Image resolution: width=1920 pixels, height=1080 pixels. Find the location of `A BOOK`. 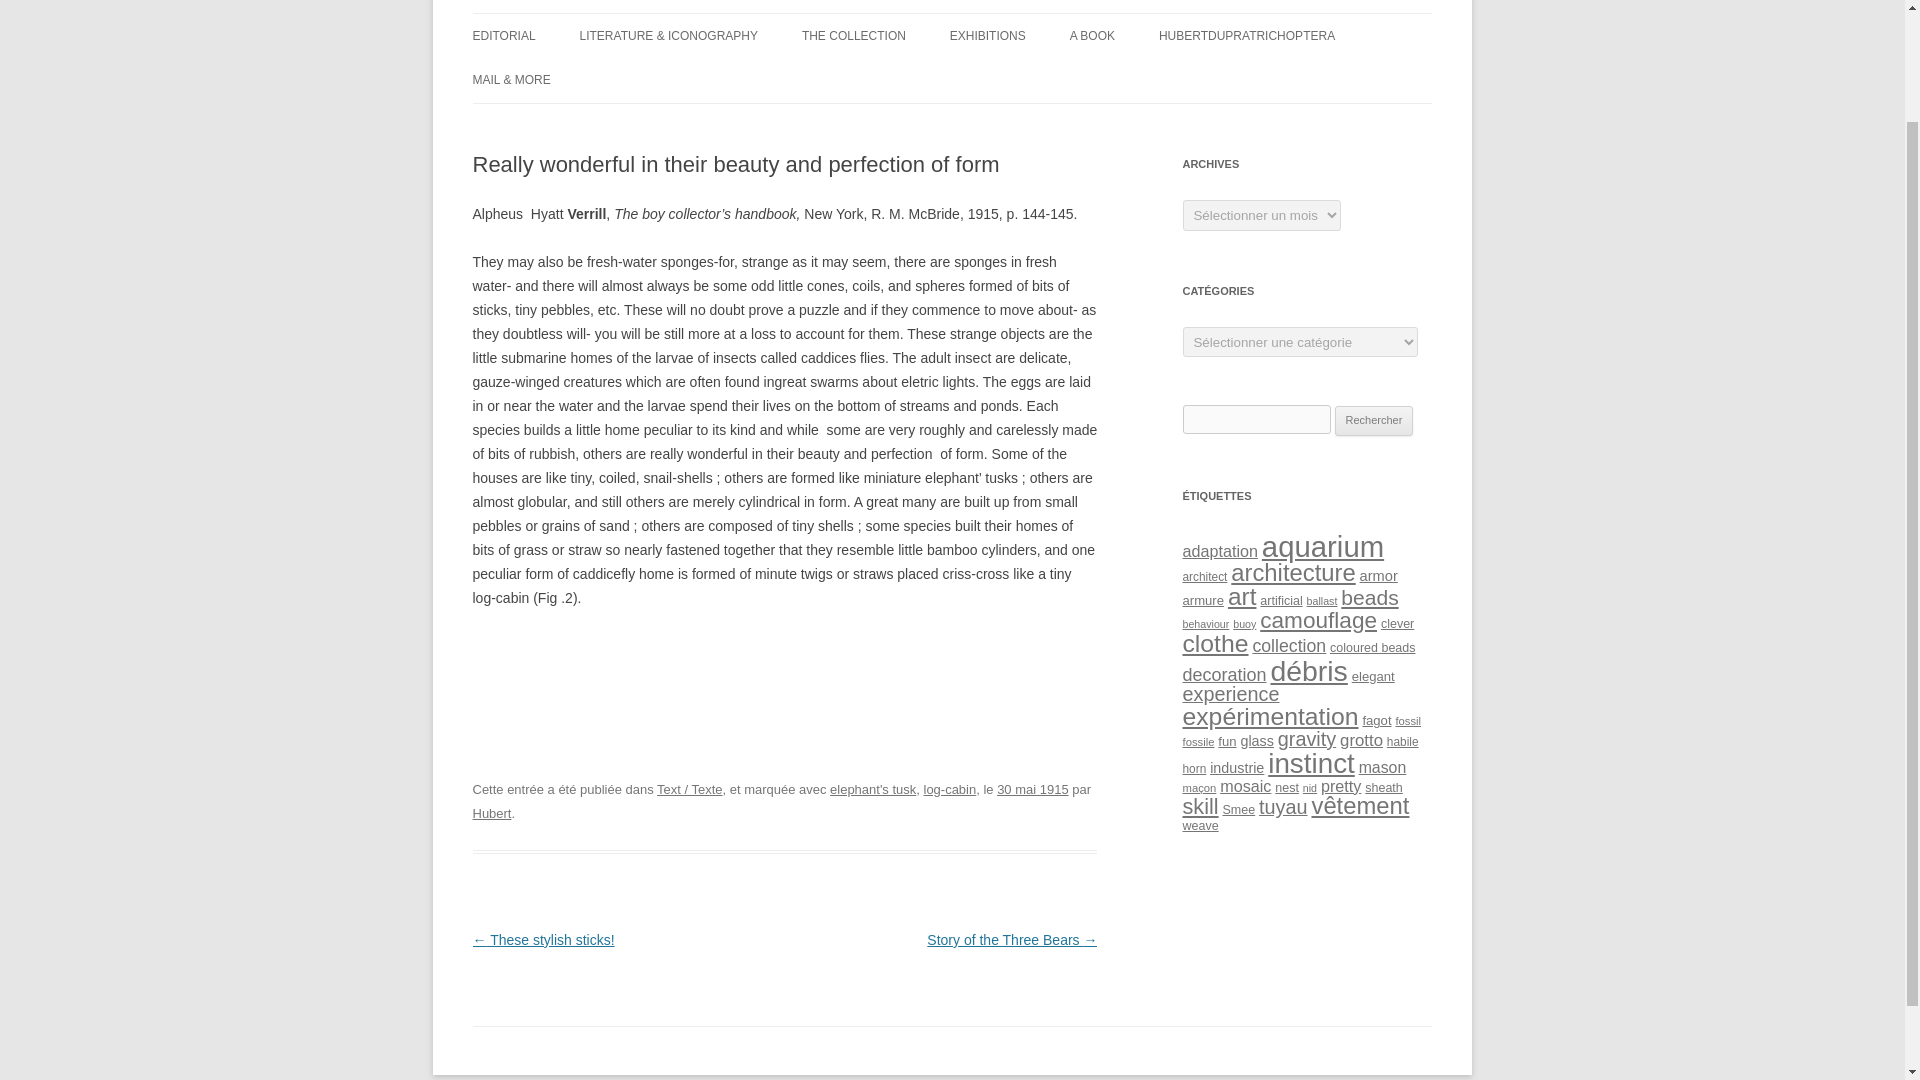

A BOOK is located at coordinates (1092, 36).